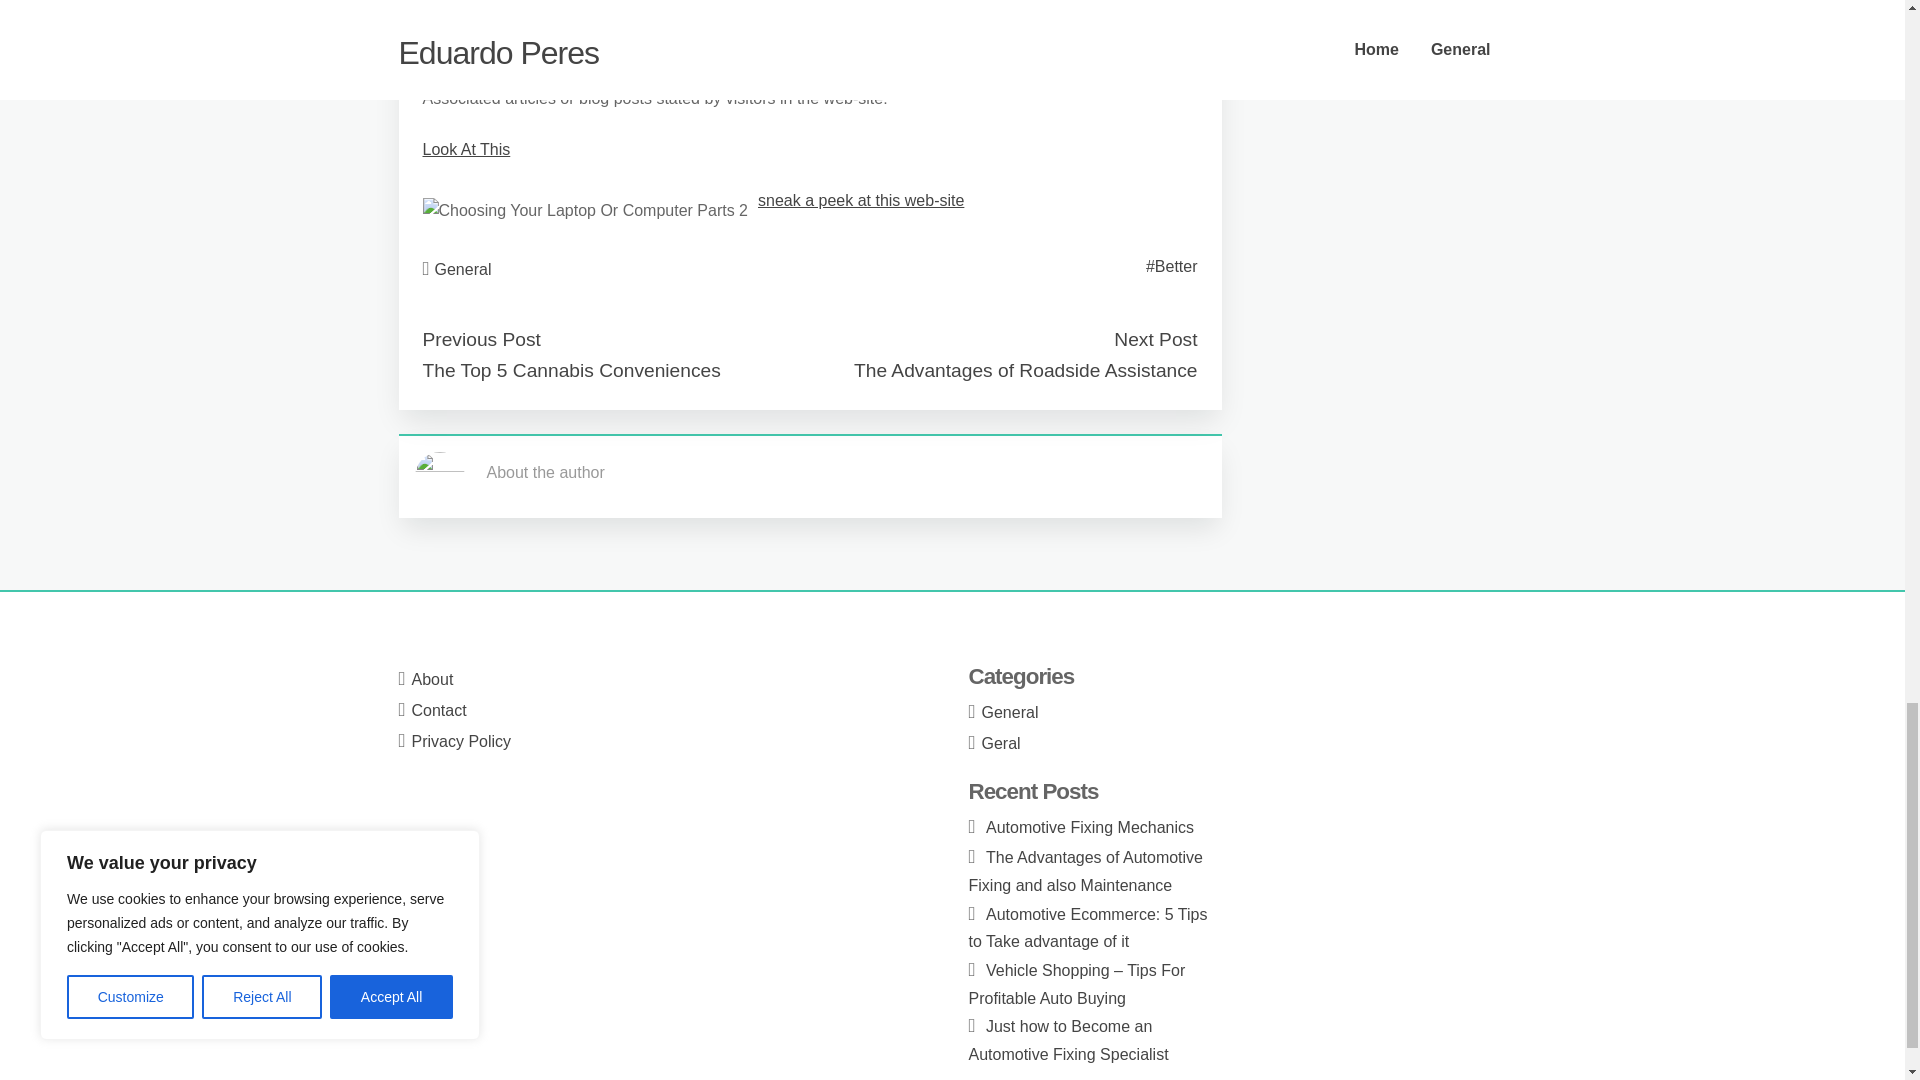  Describe the element at coordinates (480, 339) in the screenshot. I see `Previous Post` at that location.